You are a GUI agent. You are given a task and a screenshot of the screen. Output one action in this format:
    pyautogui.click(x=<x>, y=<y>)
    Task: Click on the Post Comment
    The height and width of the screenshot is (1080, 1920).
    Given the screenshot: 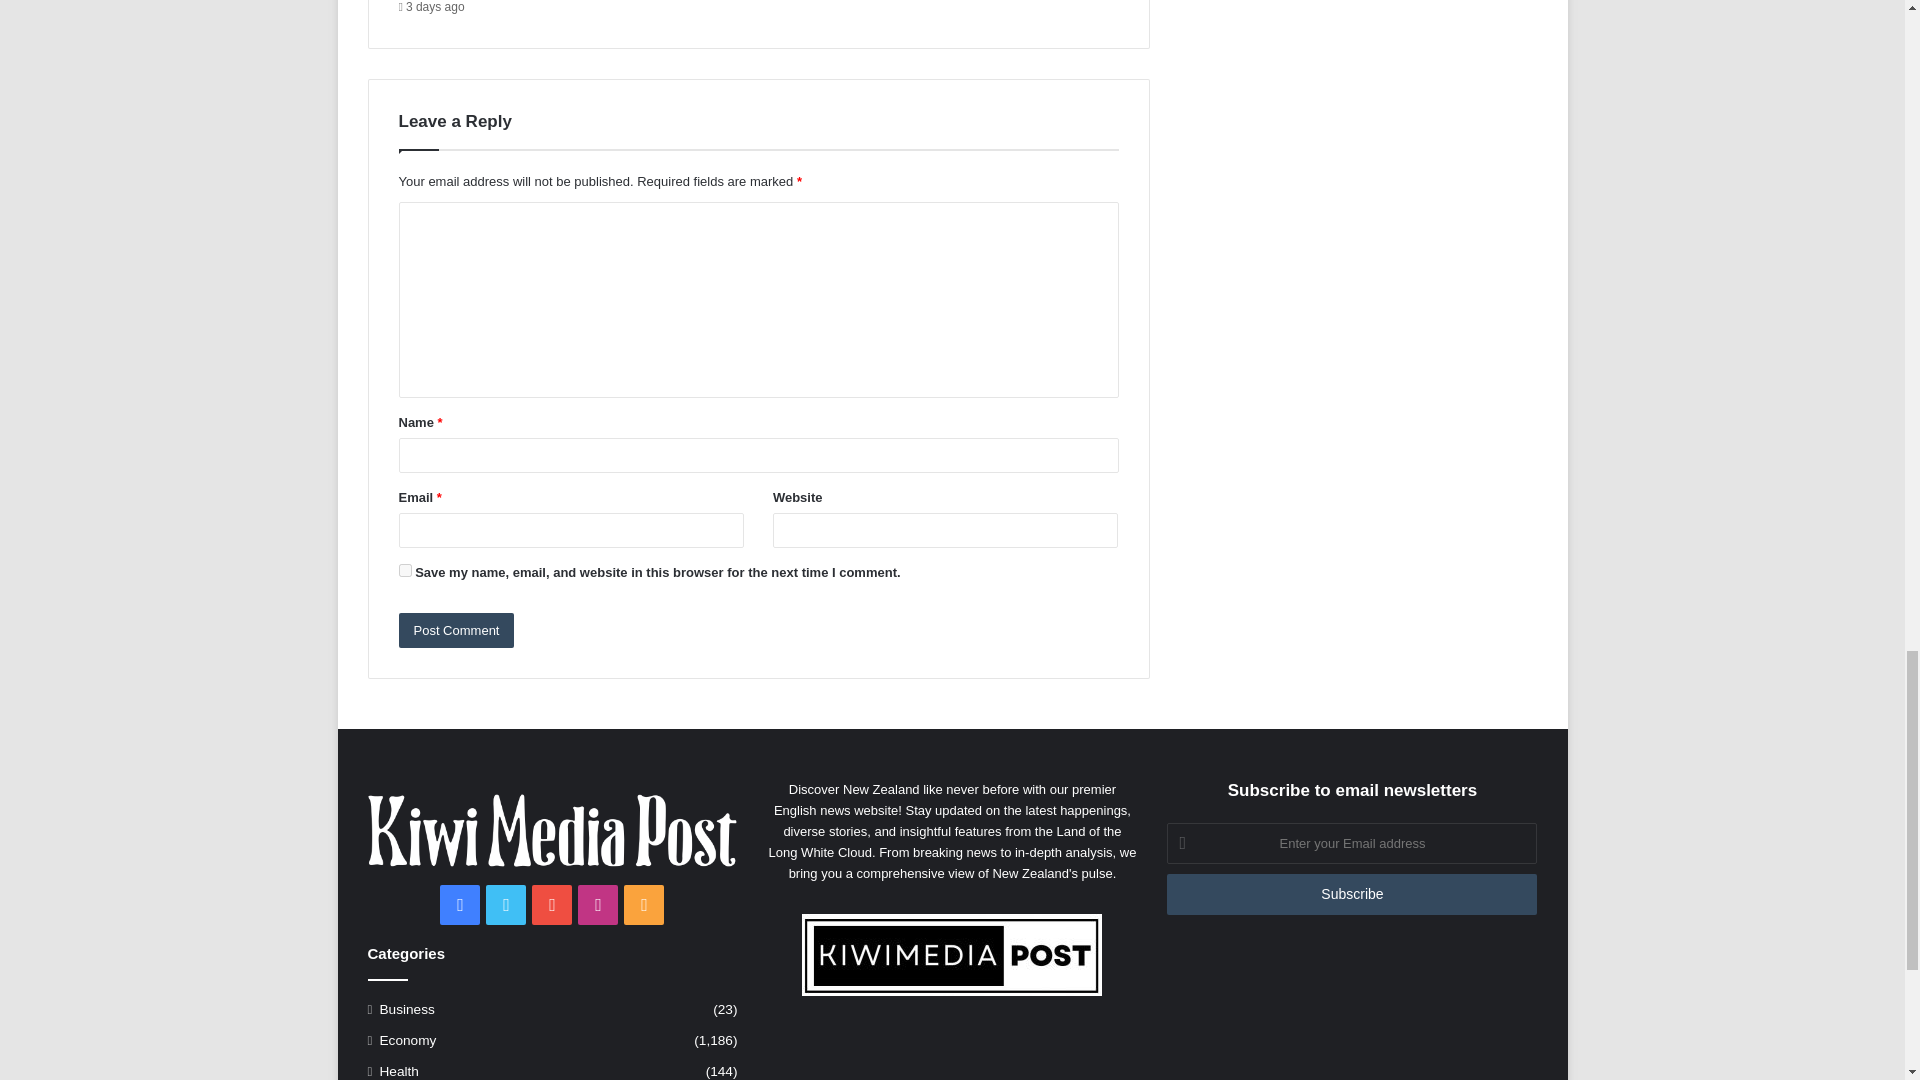 What is the action you would take?
    pyautogui.click(x=456, y=630)
    